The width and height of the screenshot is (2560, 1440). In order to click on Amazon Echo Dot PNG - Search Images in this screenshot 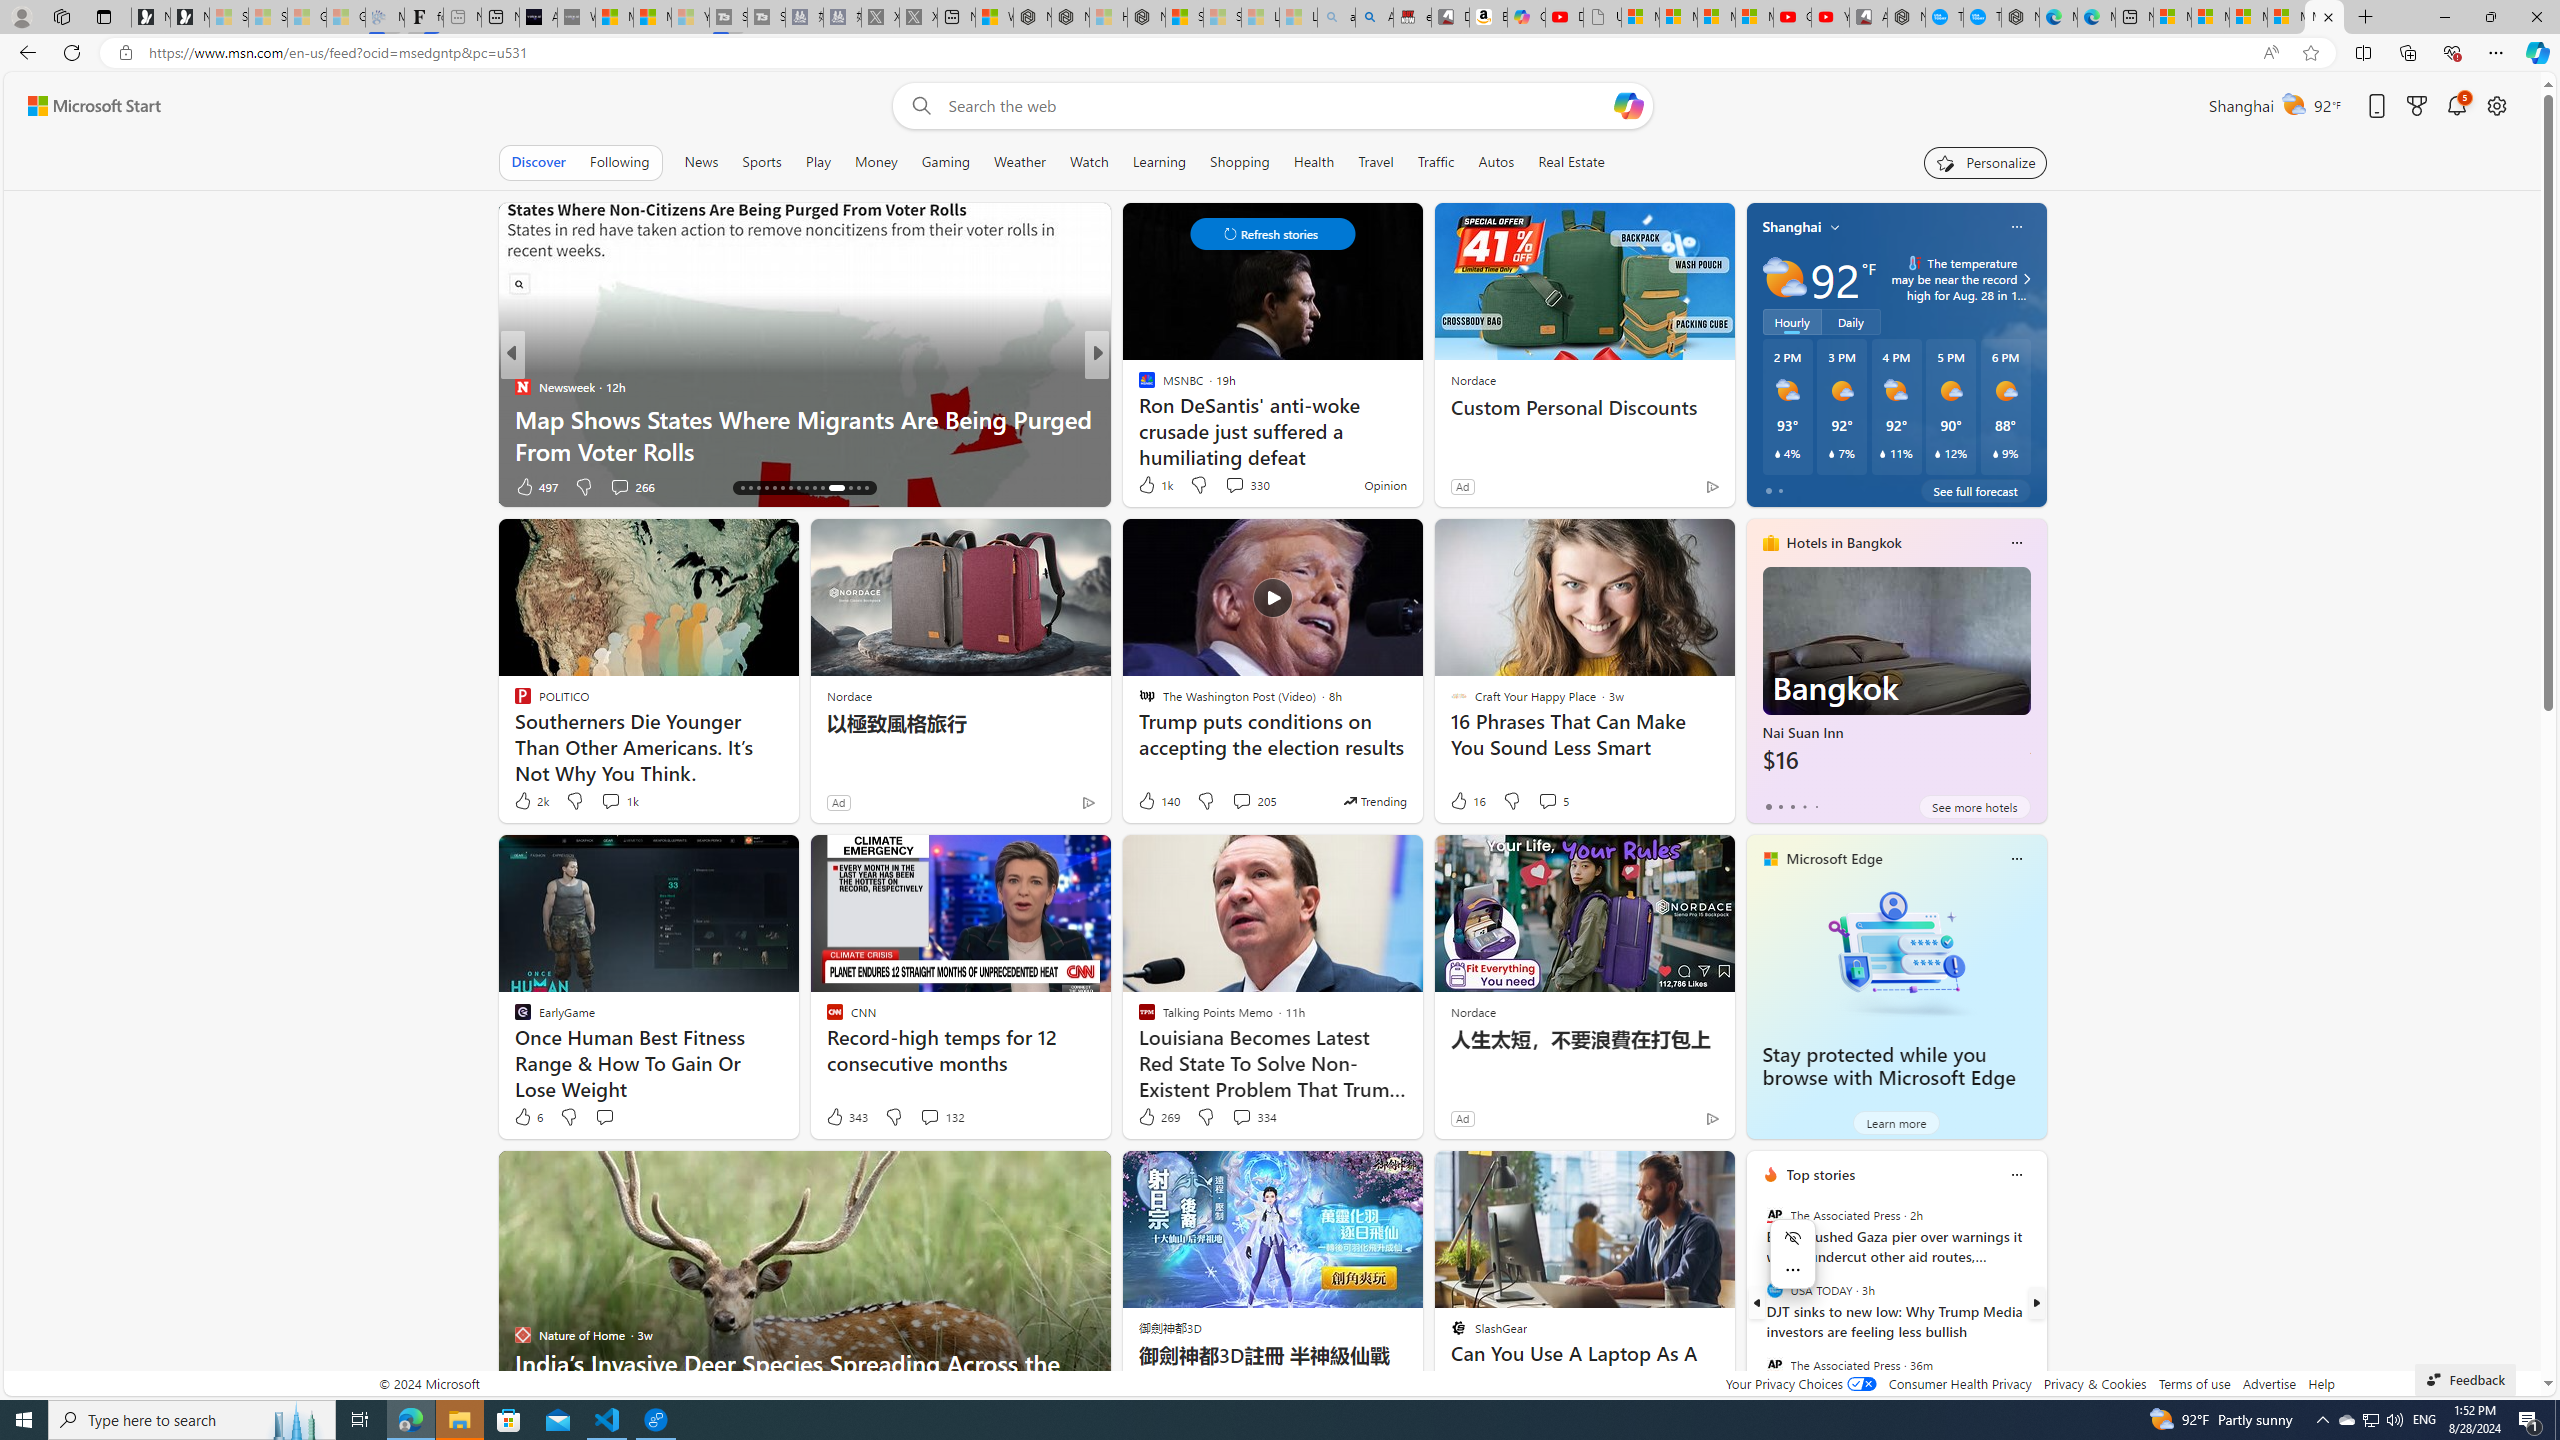, I will do `click(1374, 17)`.